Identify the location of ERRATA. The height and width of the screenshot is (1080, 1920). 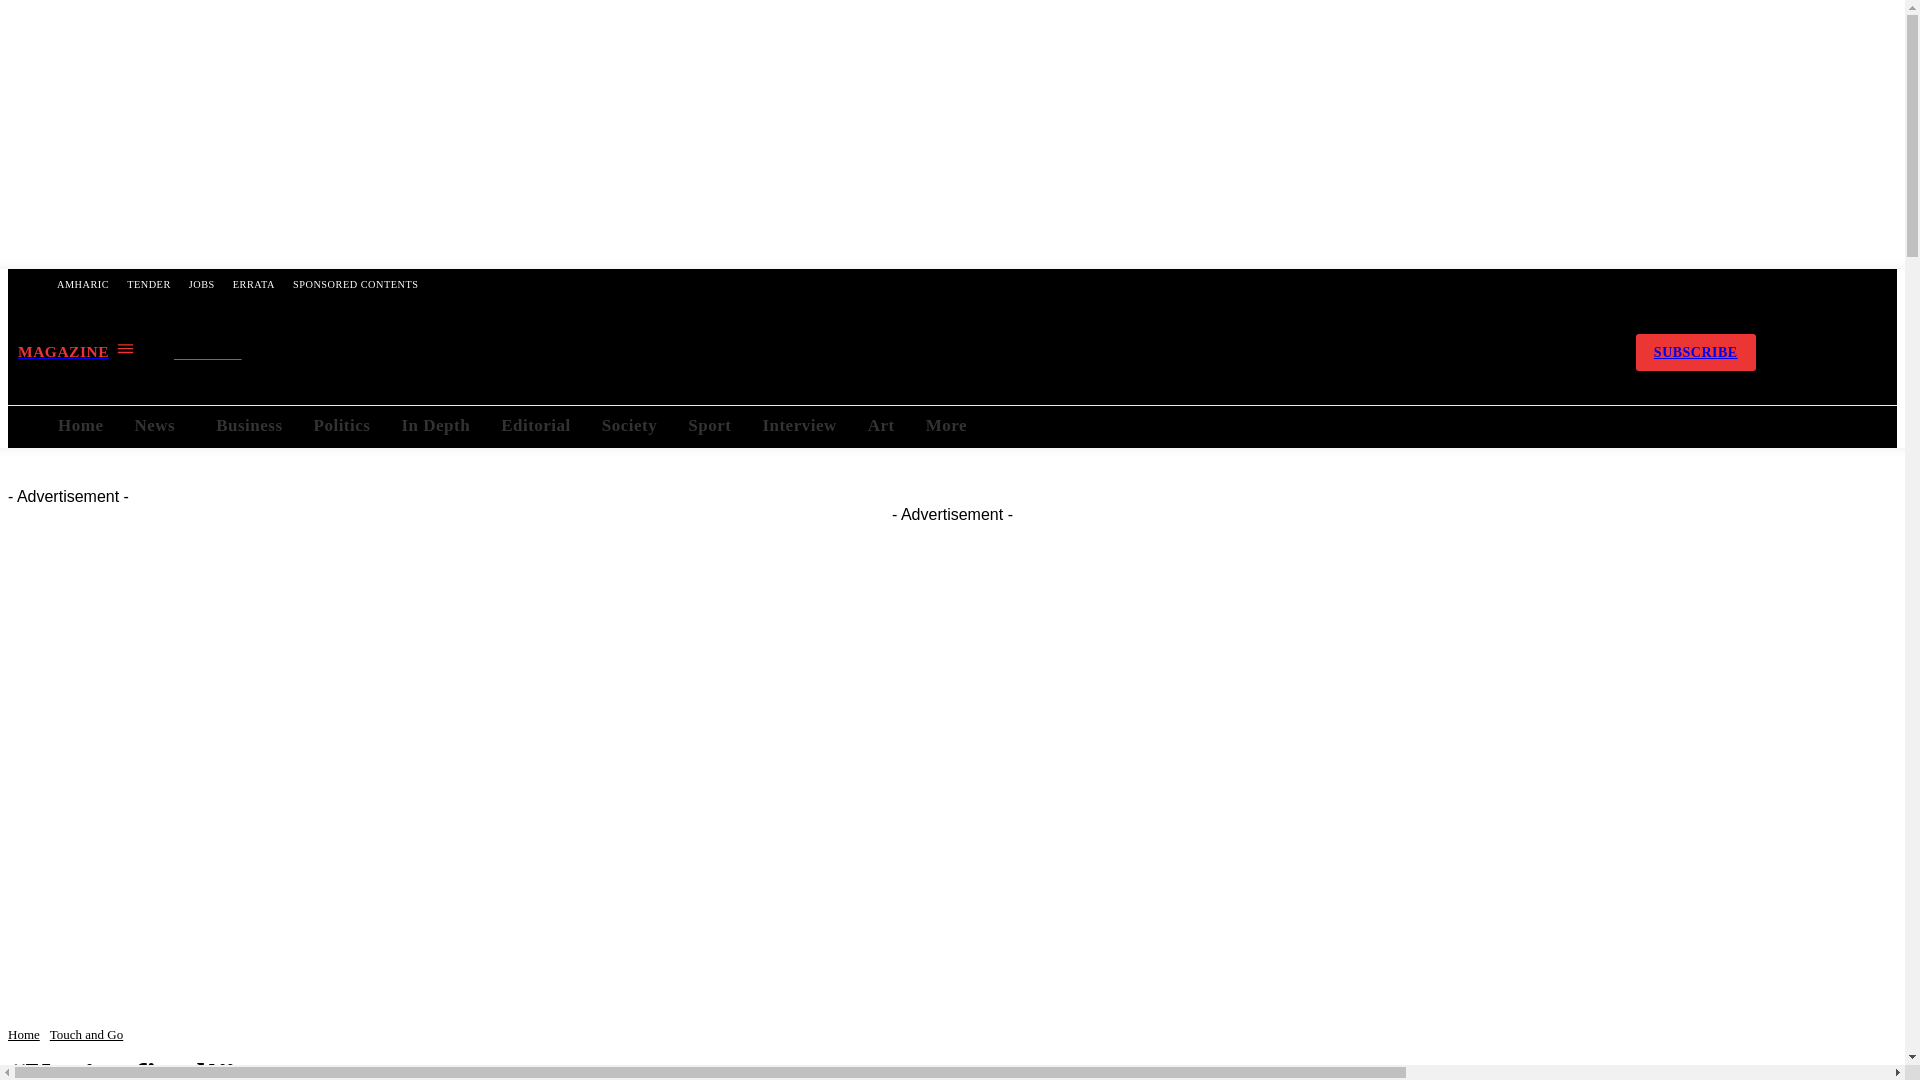
(254, 284).